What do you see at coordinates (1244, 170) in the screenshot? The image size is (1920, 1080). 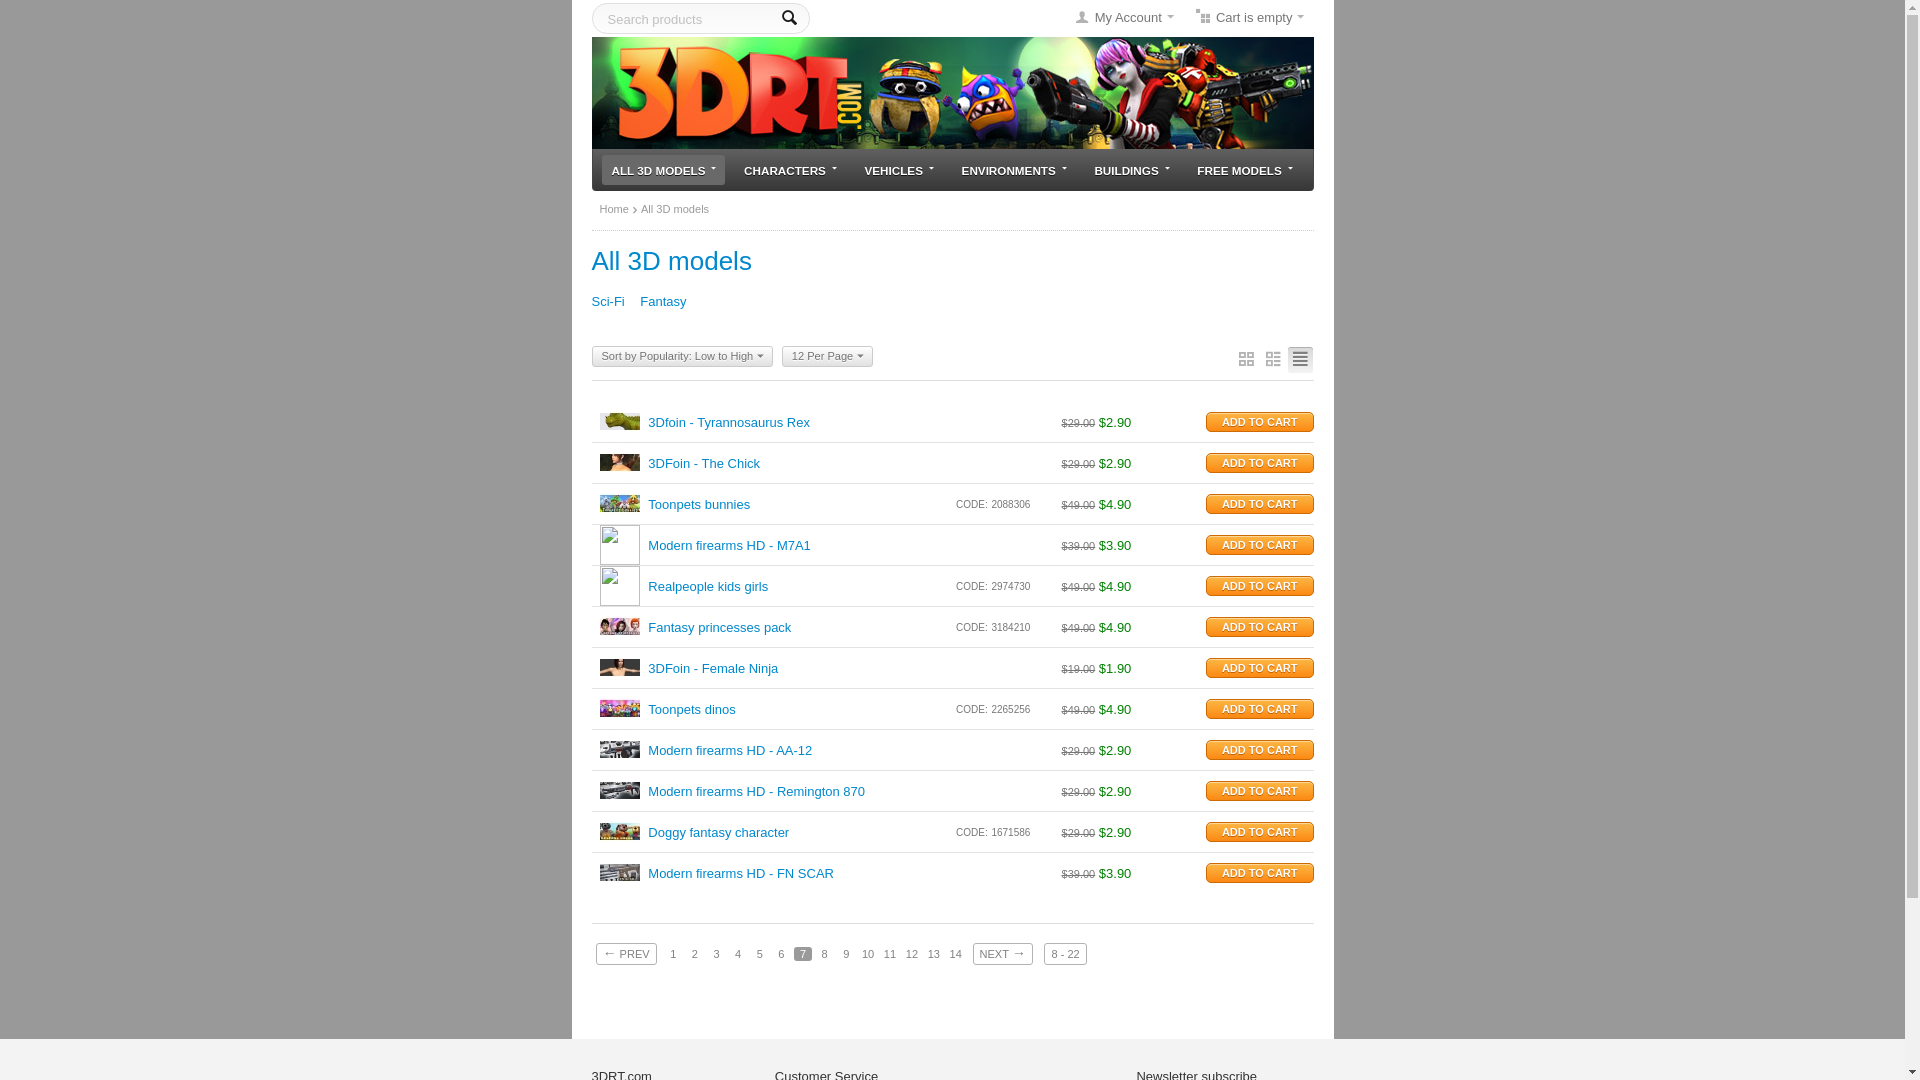 I see `FREE MODELS` at bounding box center [1244, 170].